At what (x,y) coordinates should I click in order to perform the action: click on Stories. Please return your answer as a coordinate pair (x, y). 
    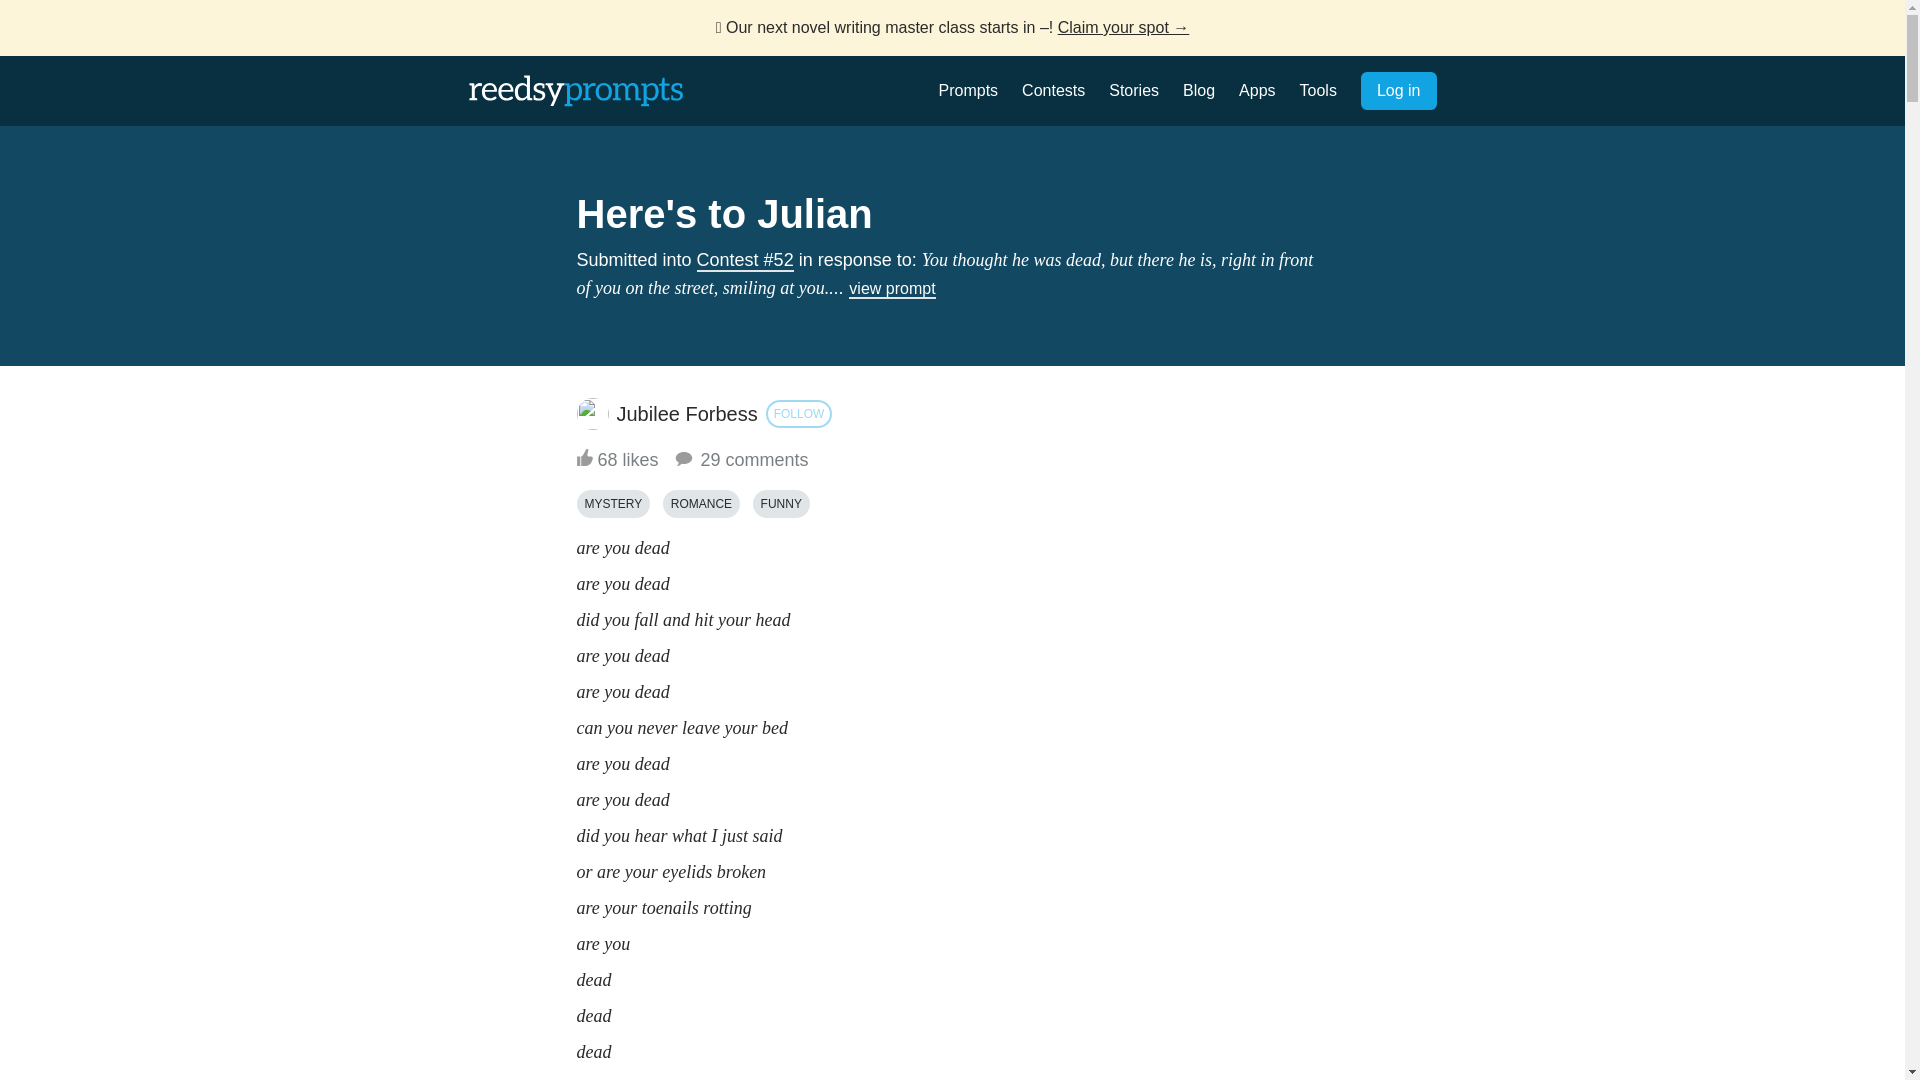
    Looking at the image, I should click on (1134, 90).